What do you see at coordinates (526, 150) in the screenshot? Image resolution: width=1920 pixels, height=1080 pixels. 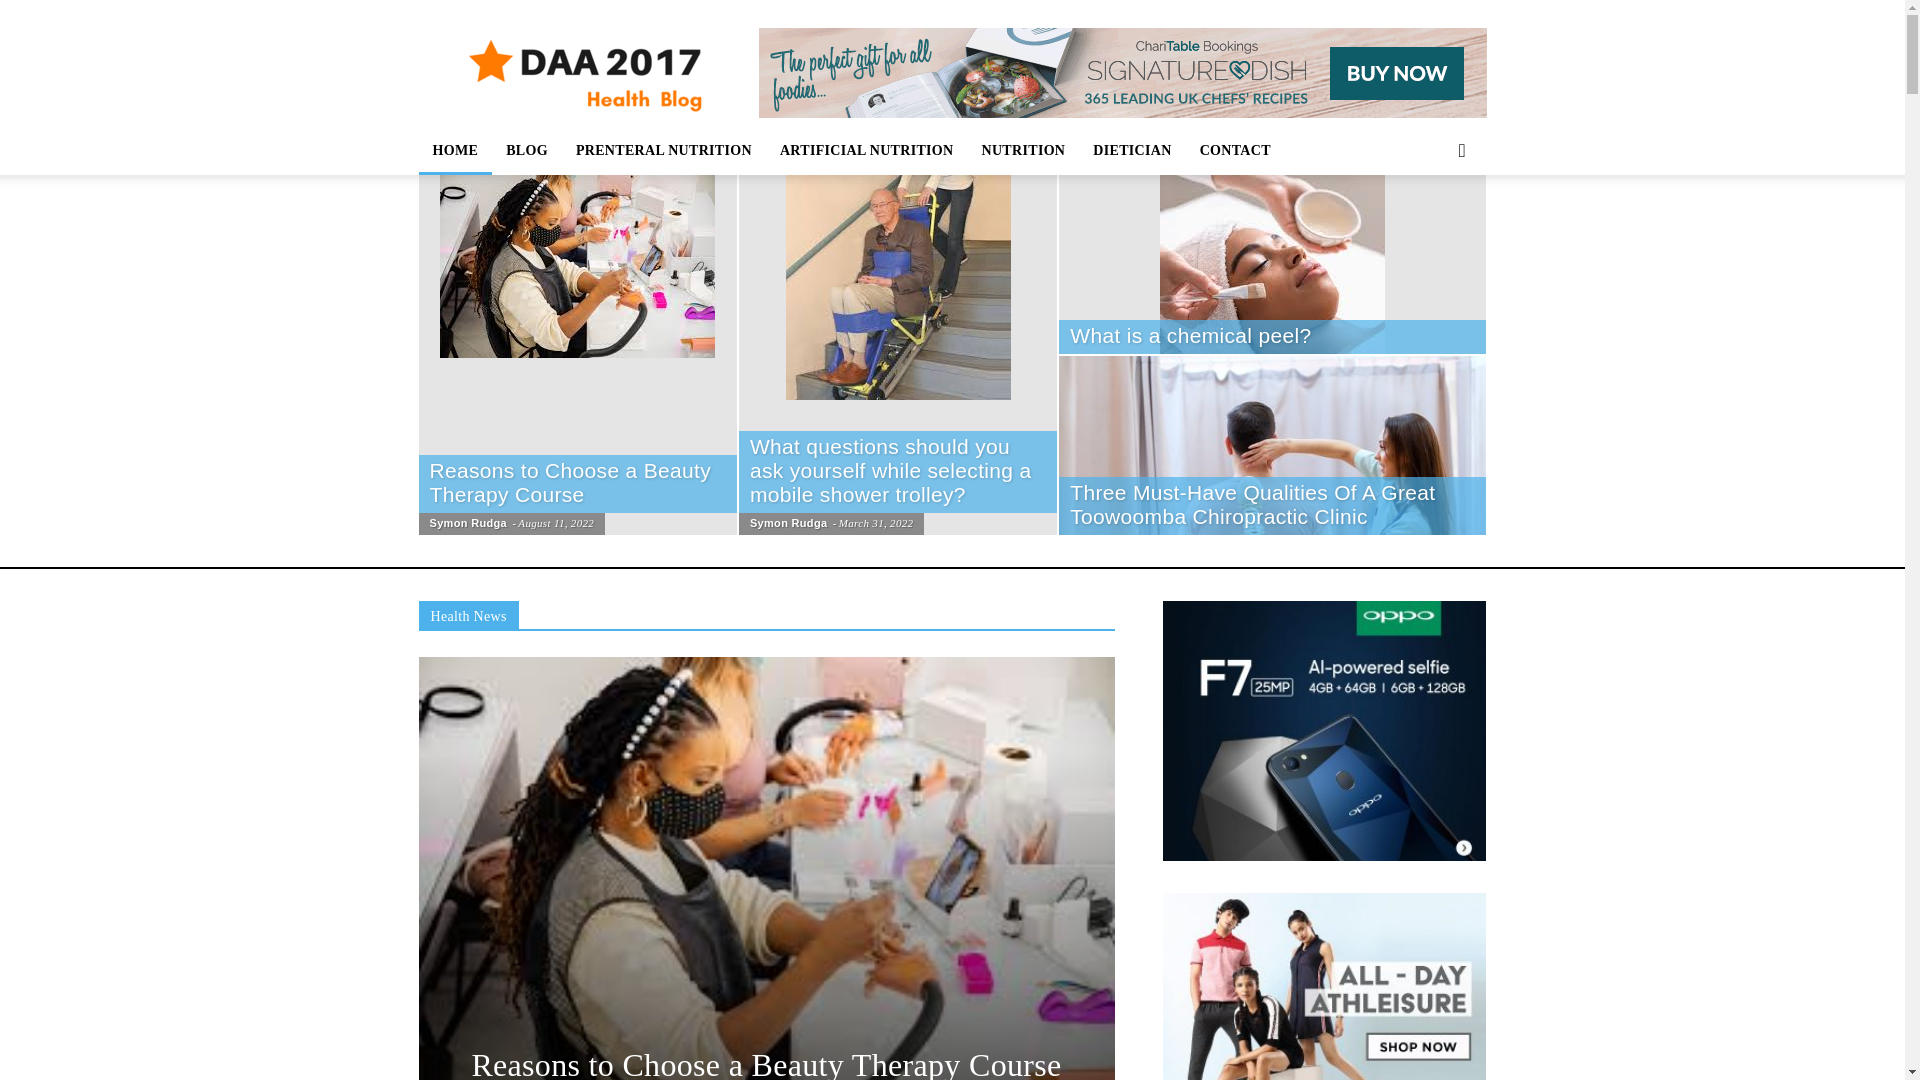 I see `BLOG` at bounding box center [526, 150].